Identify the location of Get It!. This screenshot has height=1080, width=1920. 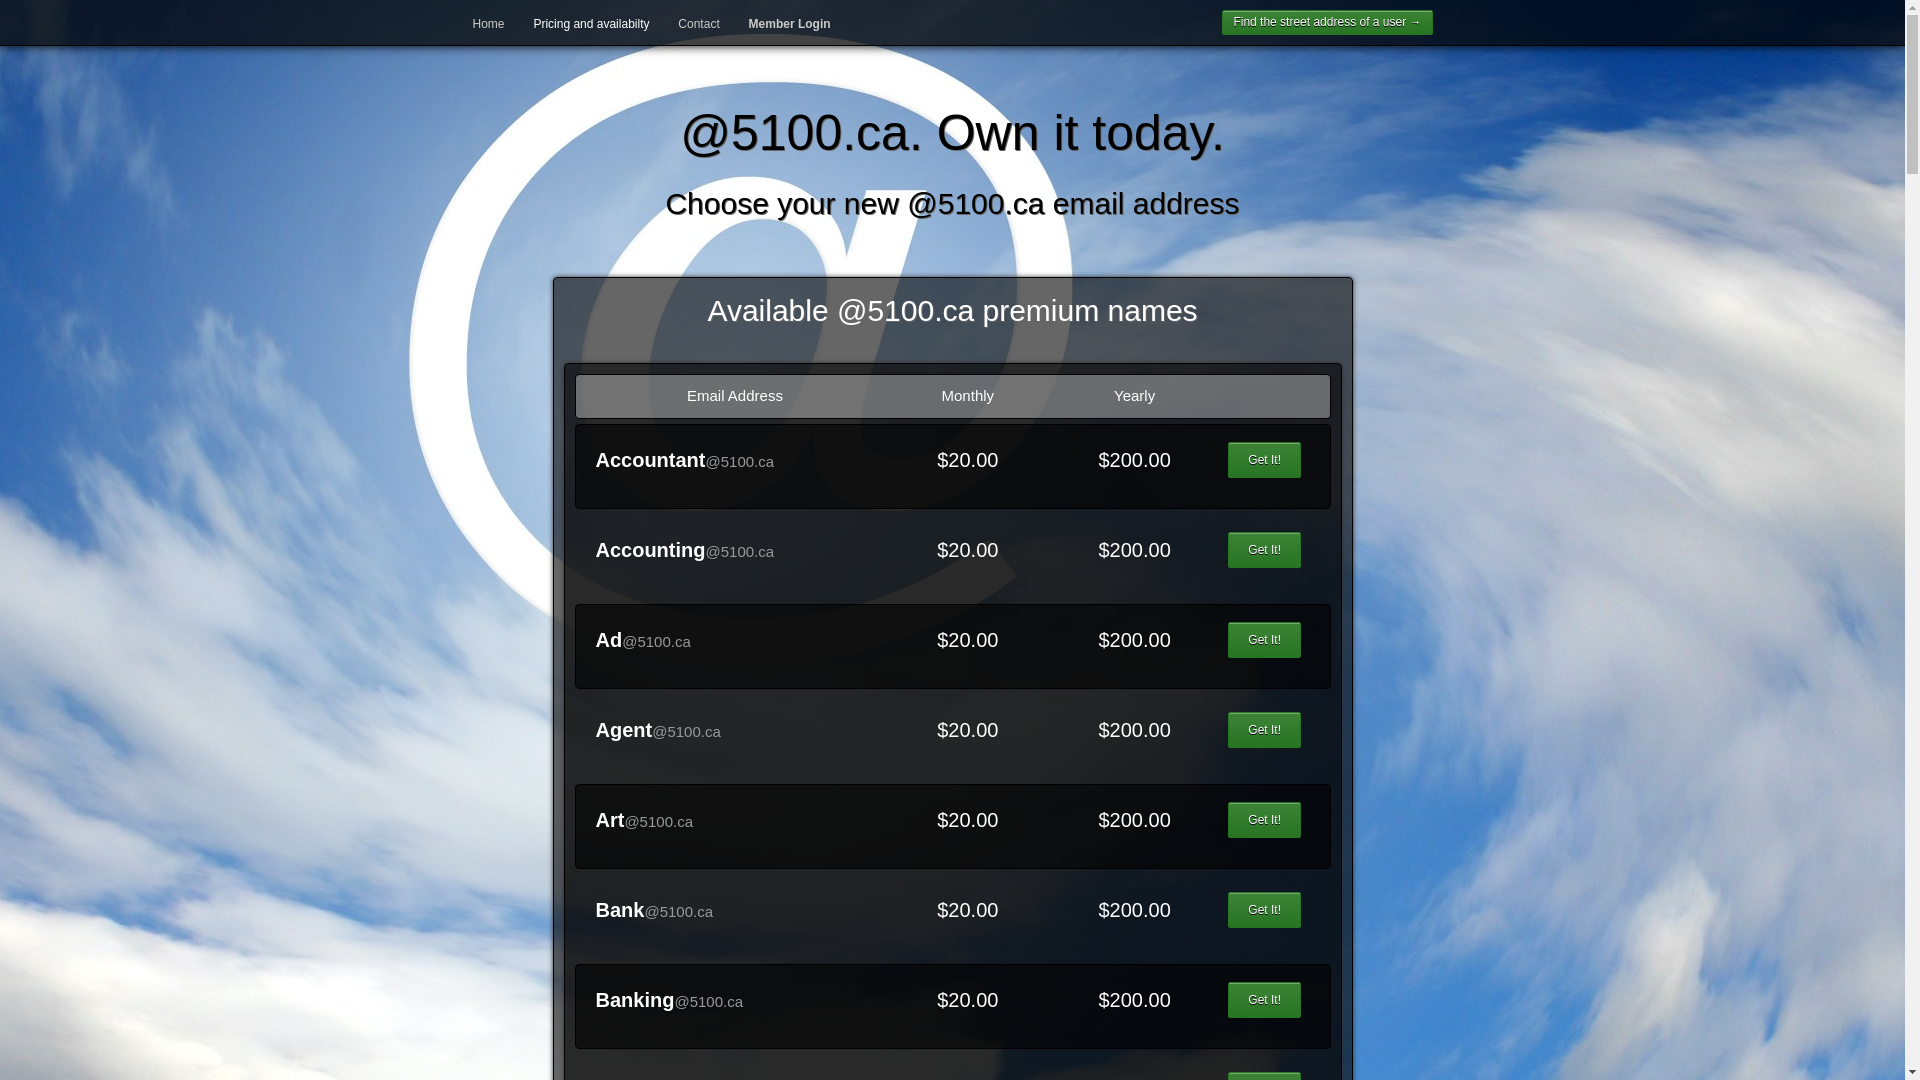
(1264, 1000).